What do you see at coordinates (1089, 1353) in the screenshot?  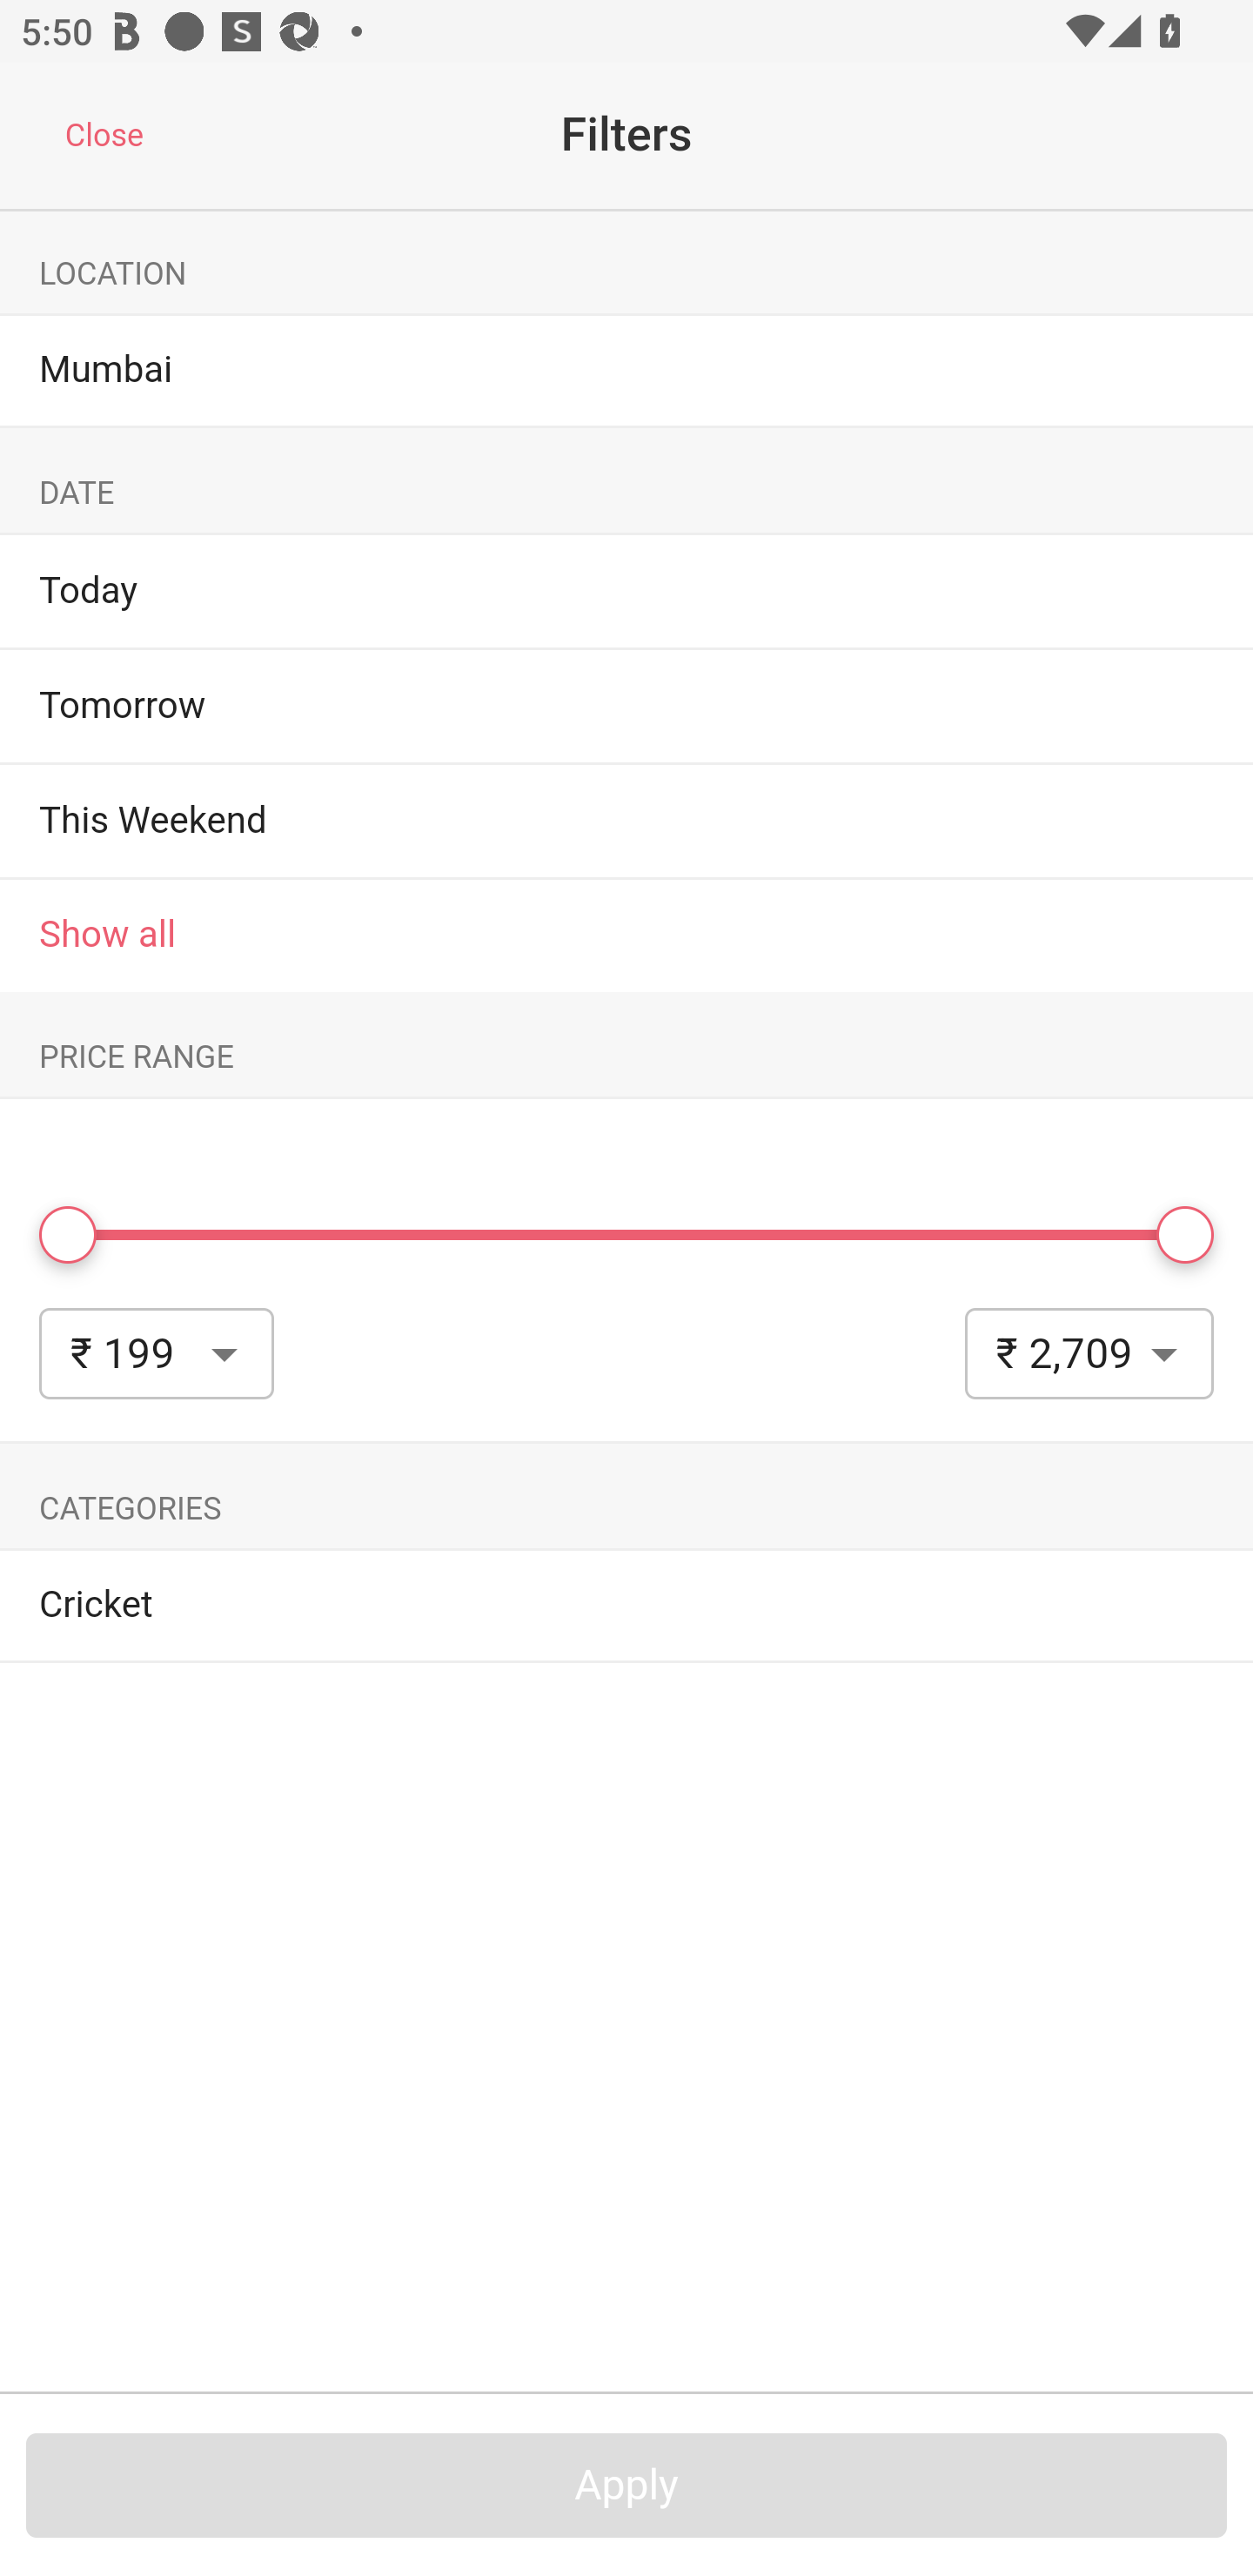 I see `₹ 2,709` at bounding box center [1089, 1353].